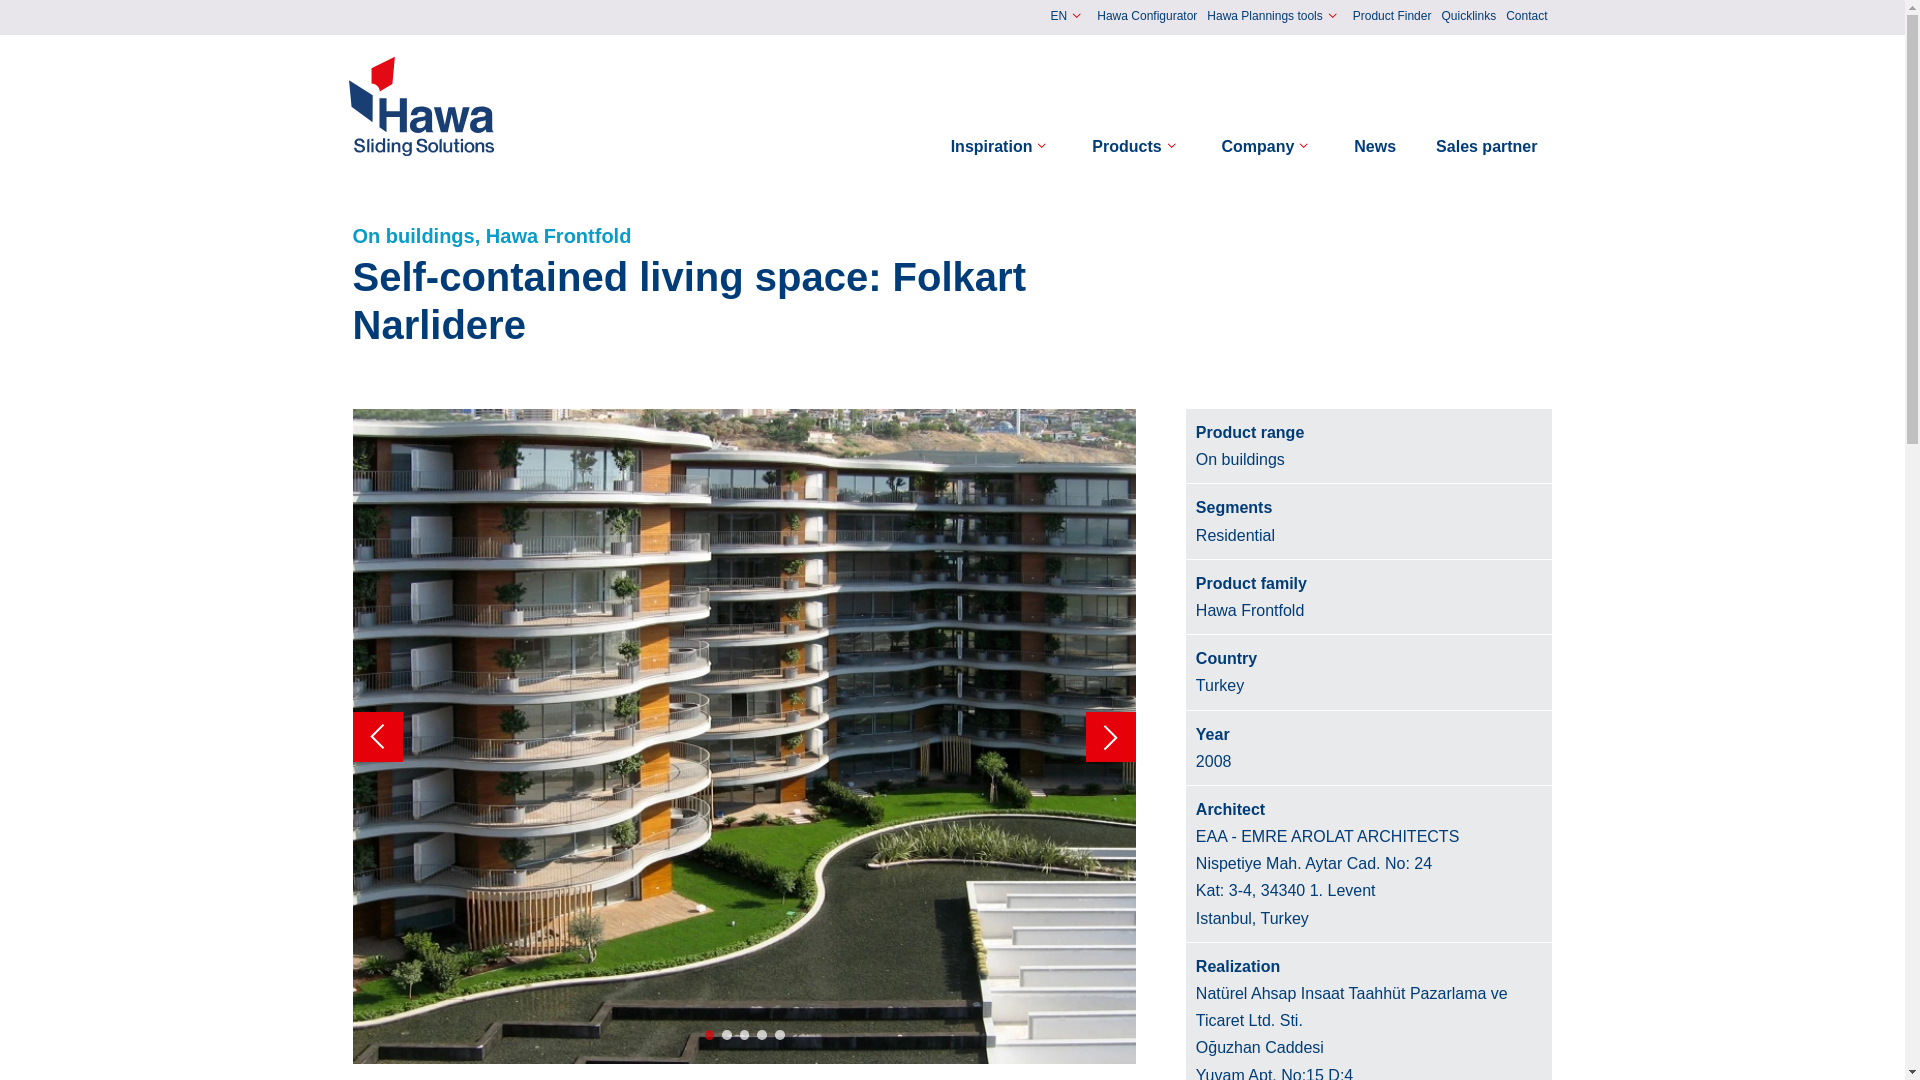 This screenshot has width=1920, height=1080. What do you see at coordinates (1002, 146) in the screenshot?
I see `Inspiration` at bounding box center [1002, 146].